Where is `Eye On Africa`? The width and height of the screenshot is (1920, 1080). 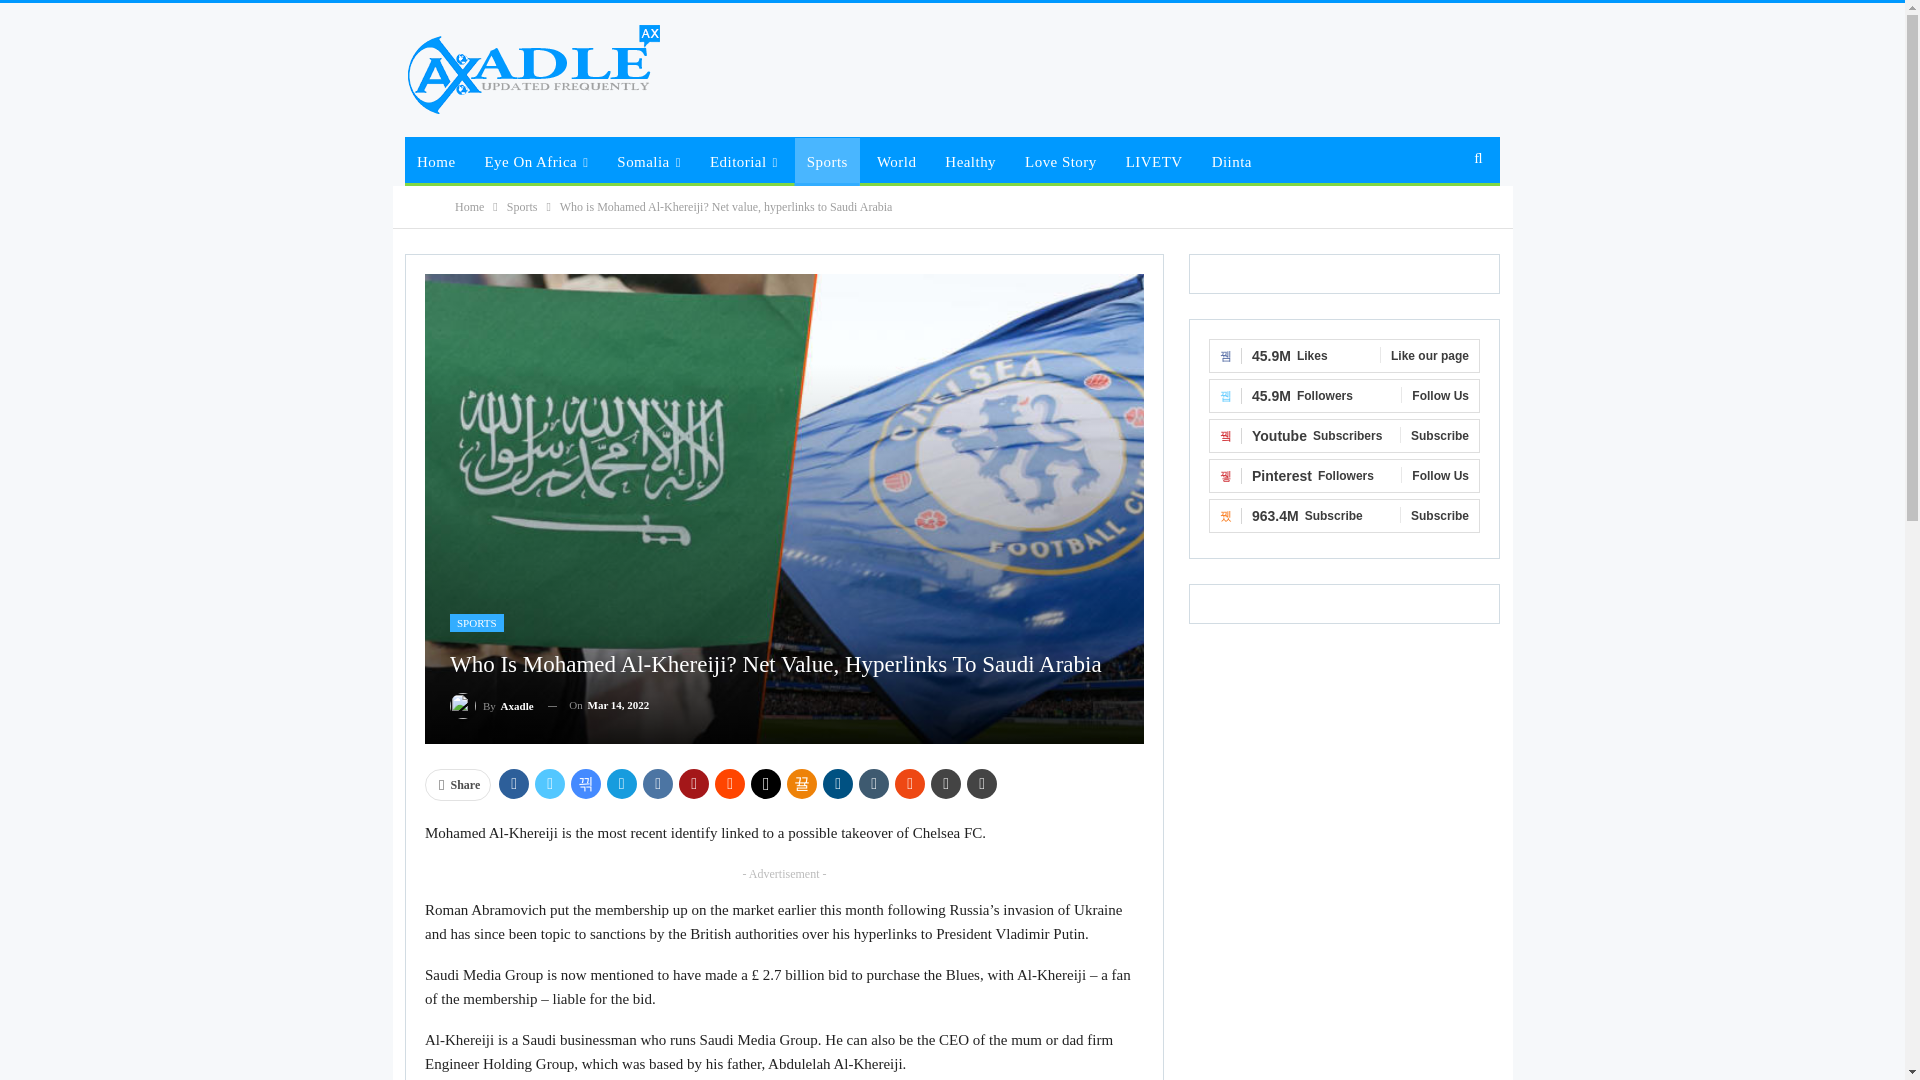 Eye On Africa is located at coordinates (536, 162).